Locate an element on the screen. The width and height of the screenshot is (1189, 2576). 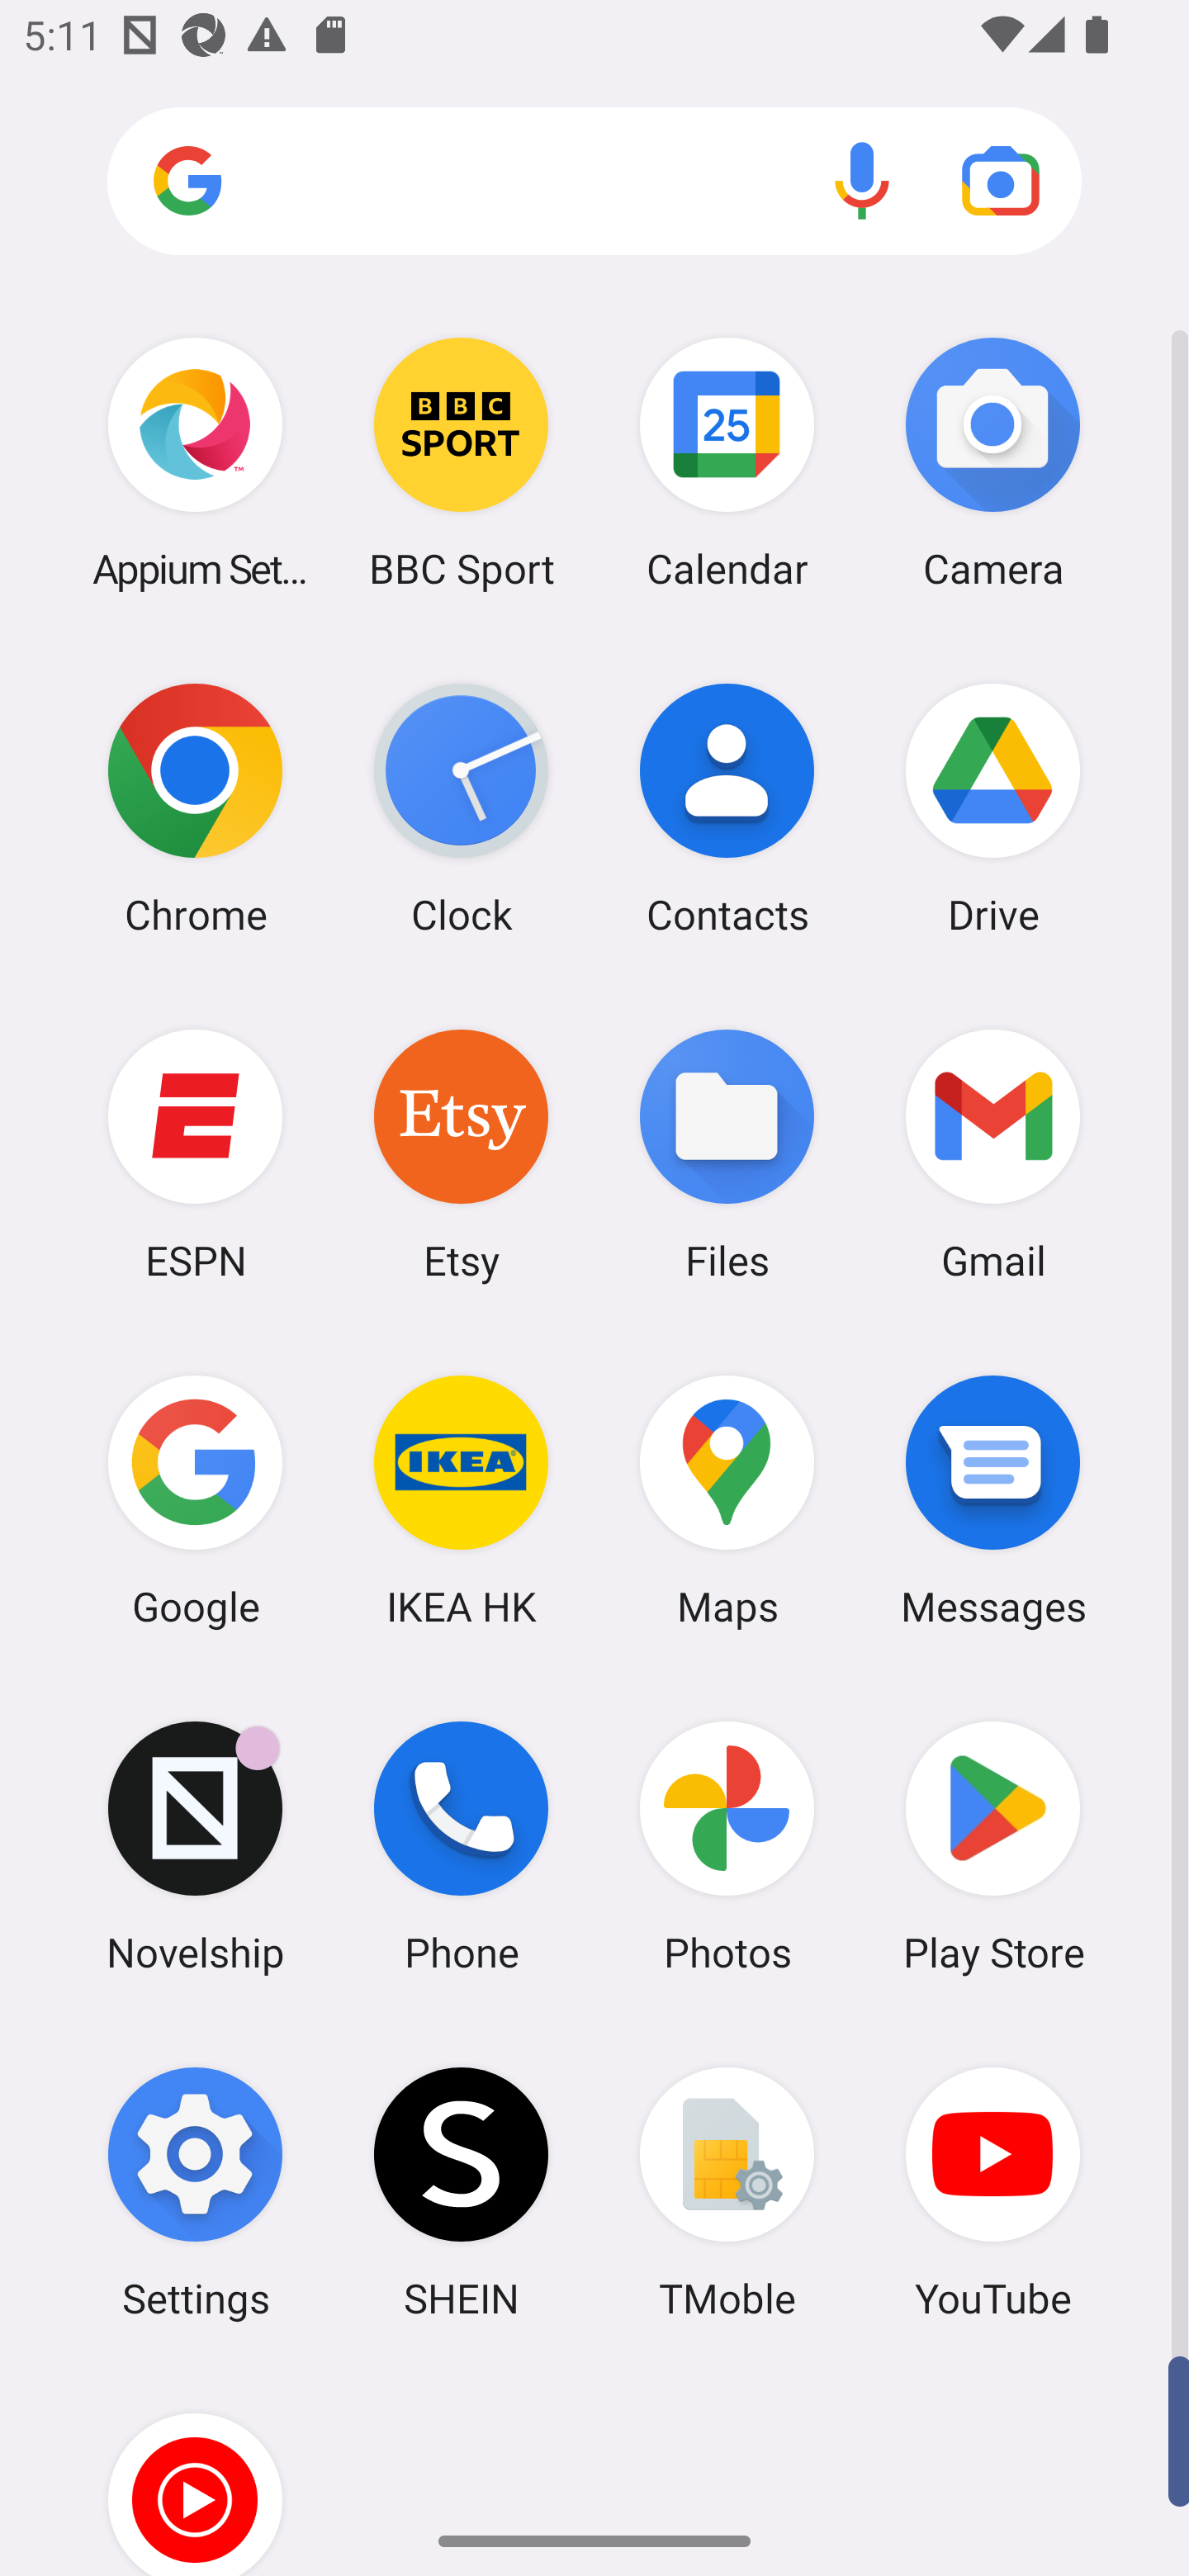
SHEIN is located at coordinates (461, 2192).